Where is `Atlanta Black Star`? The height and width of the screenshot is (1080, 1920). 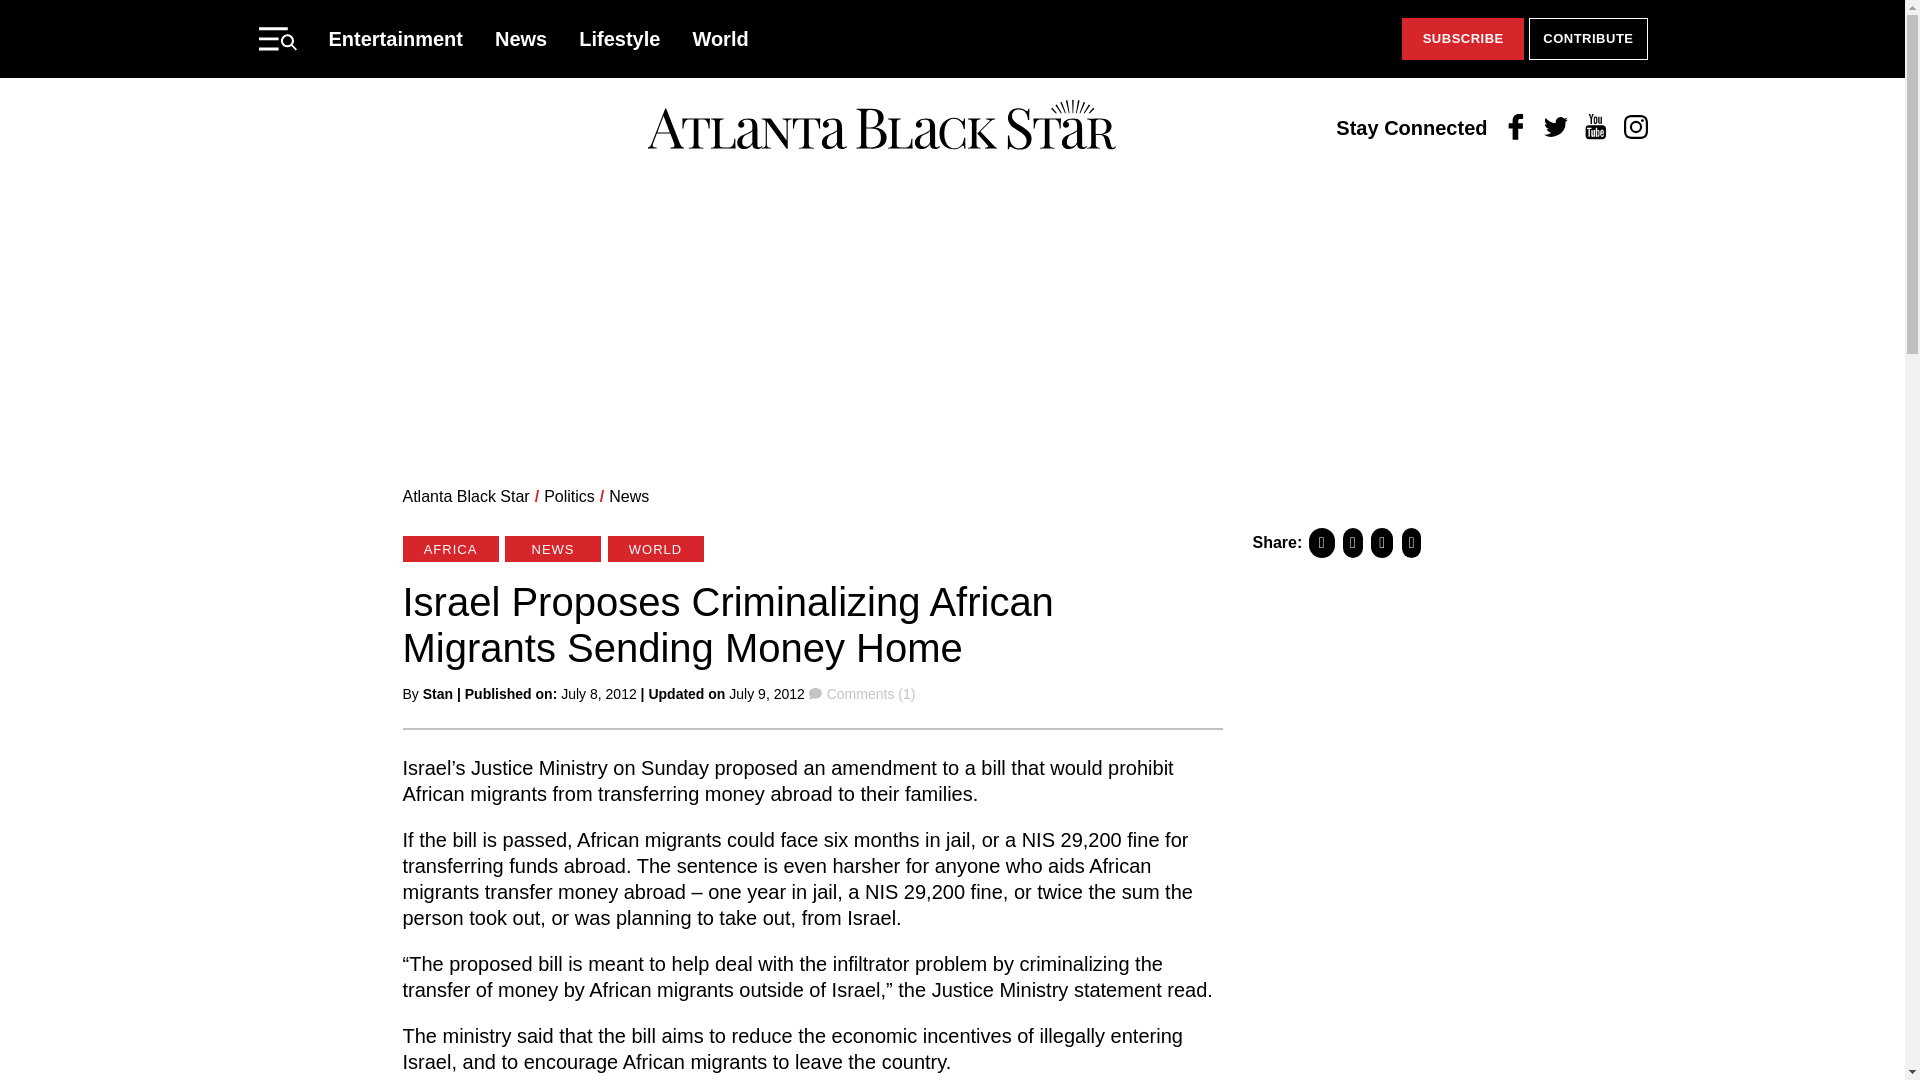
Atlanta Black Star is located at coordinates (465, 496).